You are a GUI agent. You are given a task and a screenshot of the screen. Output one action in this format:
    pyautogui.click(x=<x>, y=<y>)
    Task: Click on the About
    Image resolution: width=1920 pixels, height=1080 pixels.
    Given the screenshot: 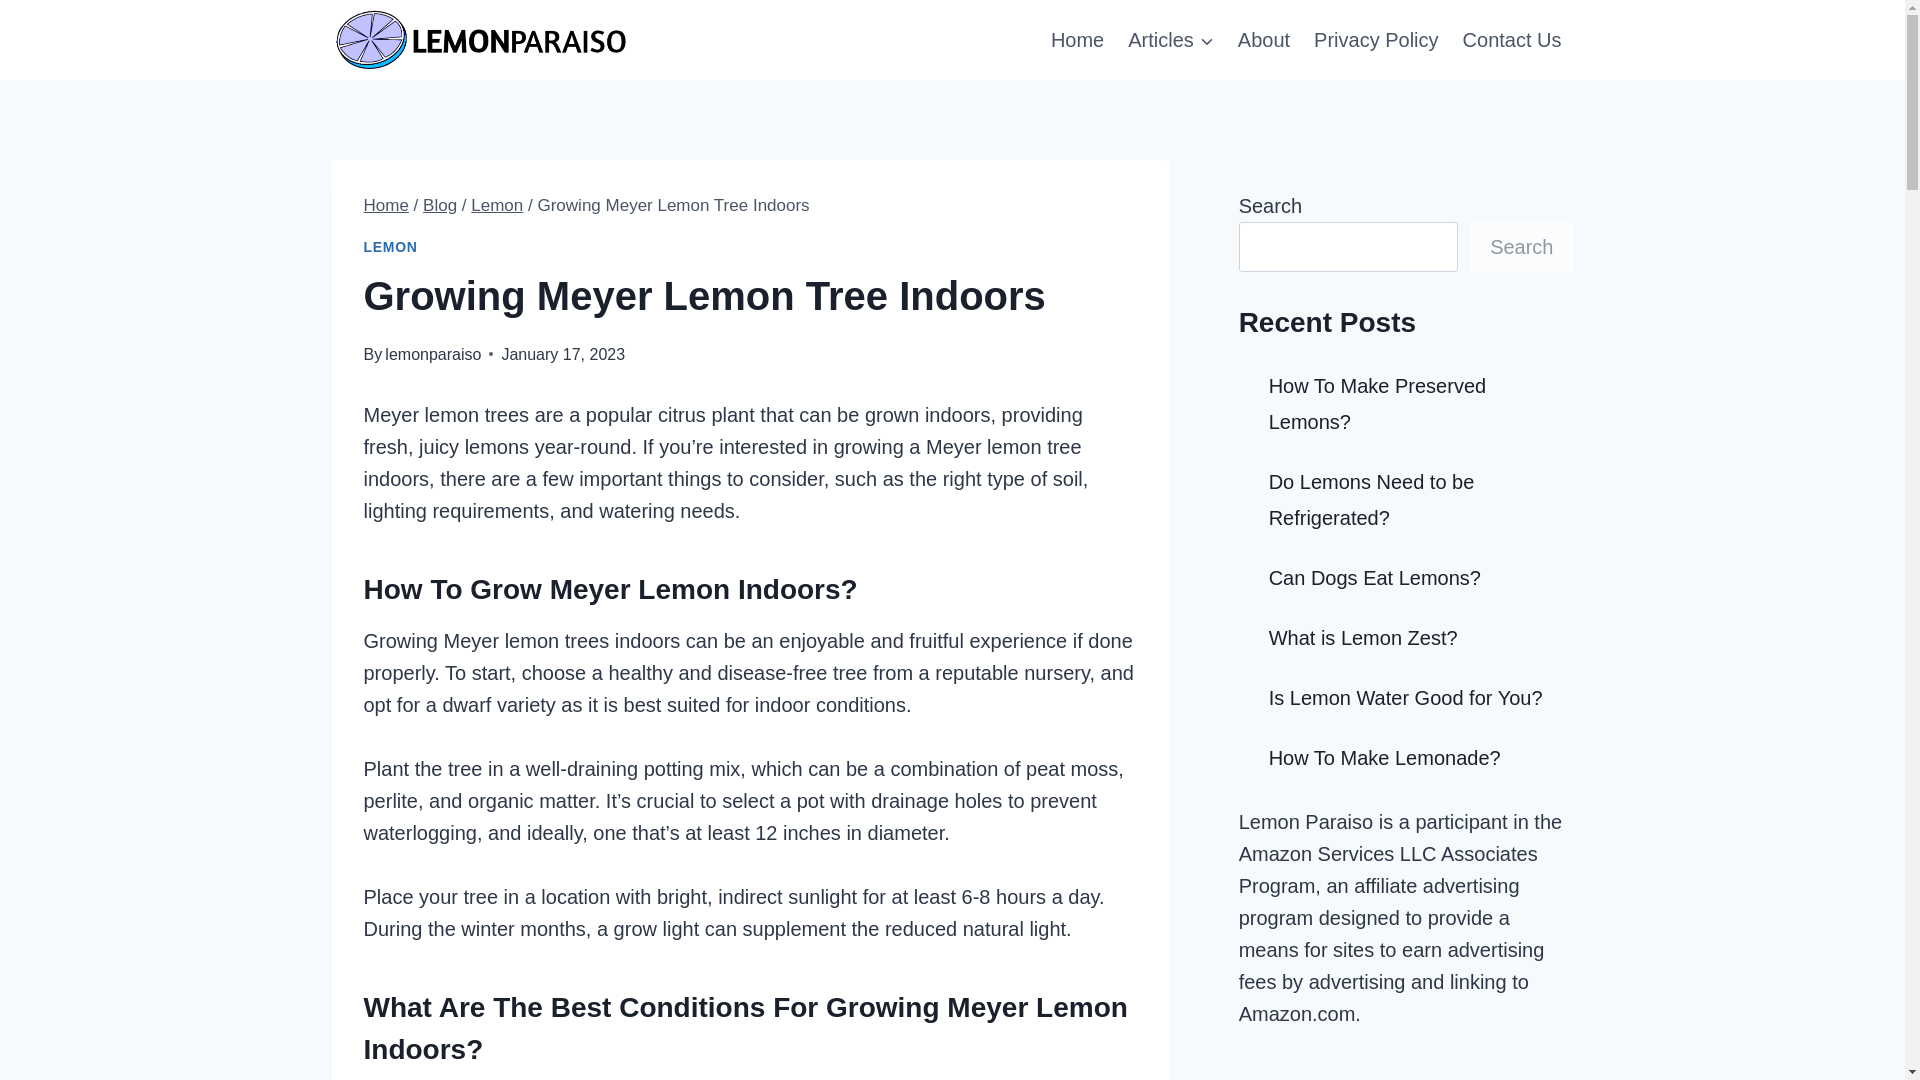 What is the action you would take?
    pyautogui.click(x=1264, y=40)
    